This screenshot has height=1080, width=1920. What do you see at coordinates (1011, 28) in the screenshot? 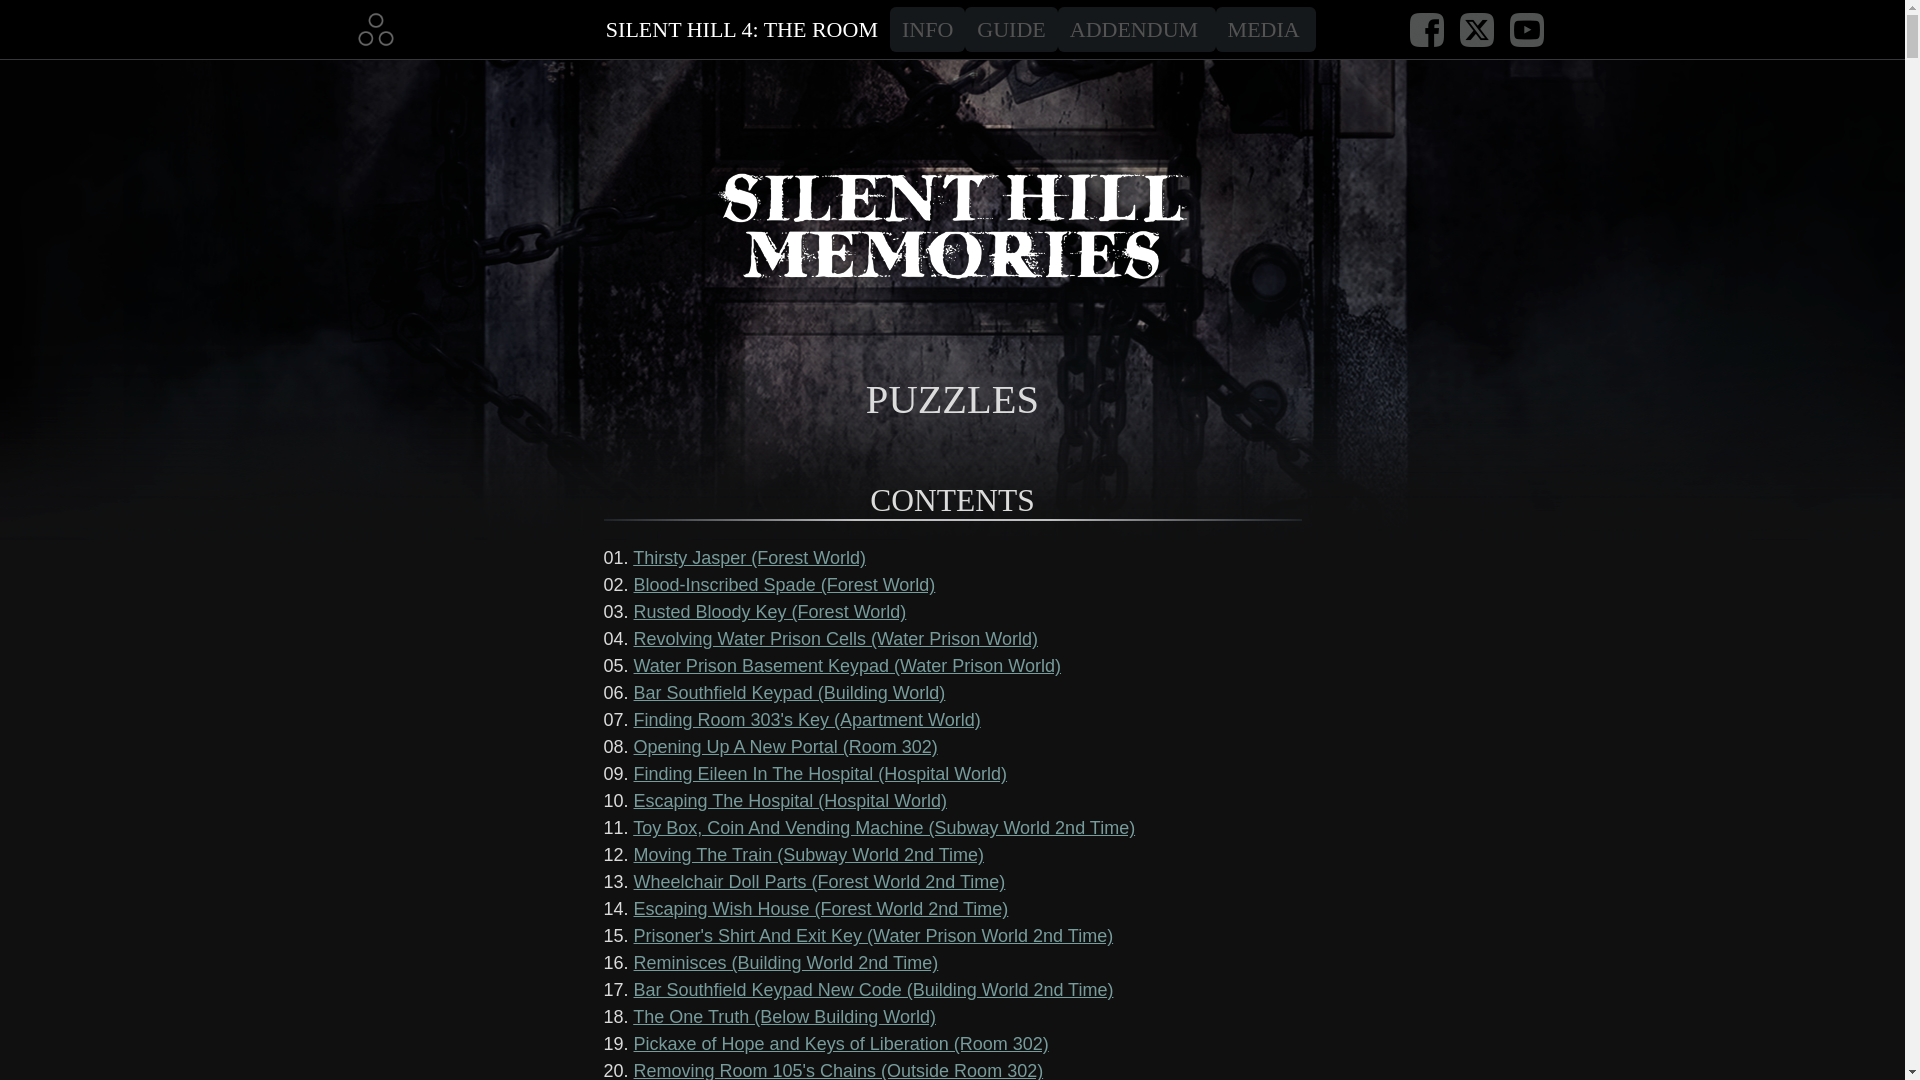
I see `GUIDE` at bounding box center [1011, 28].